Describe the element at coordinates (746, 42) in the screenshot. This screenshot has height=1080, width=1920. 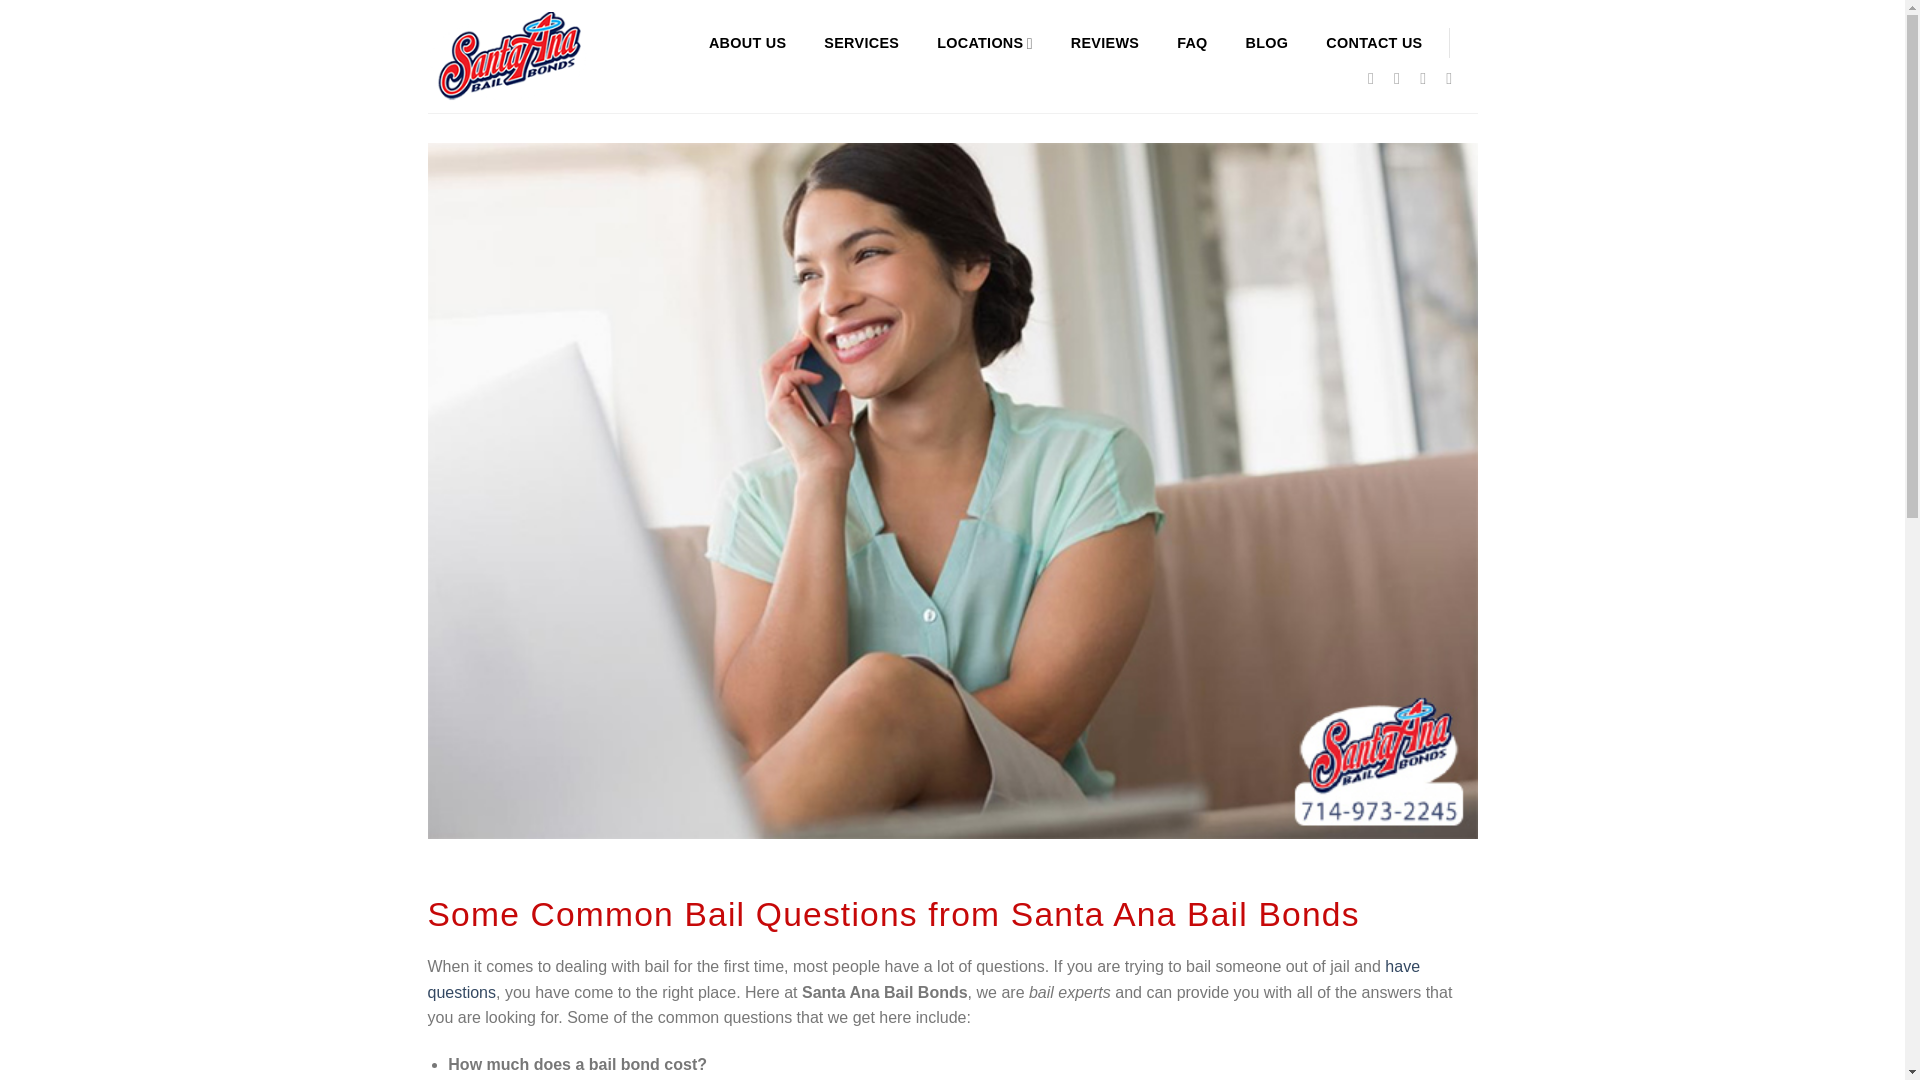
I see `ABOUT US` at that location.